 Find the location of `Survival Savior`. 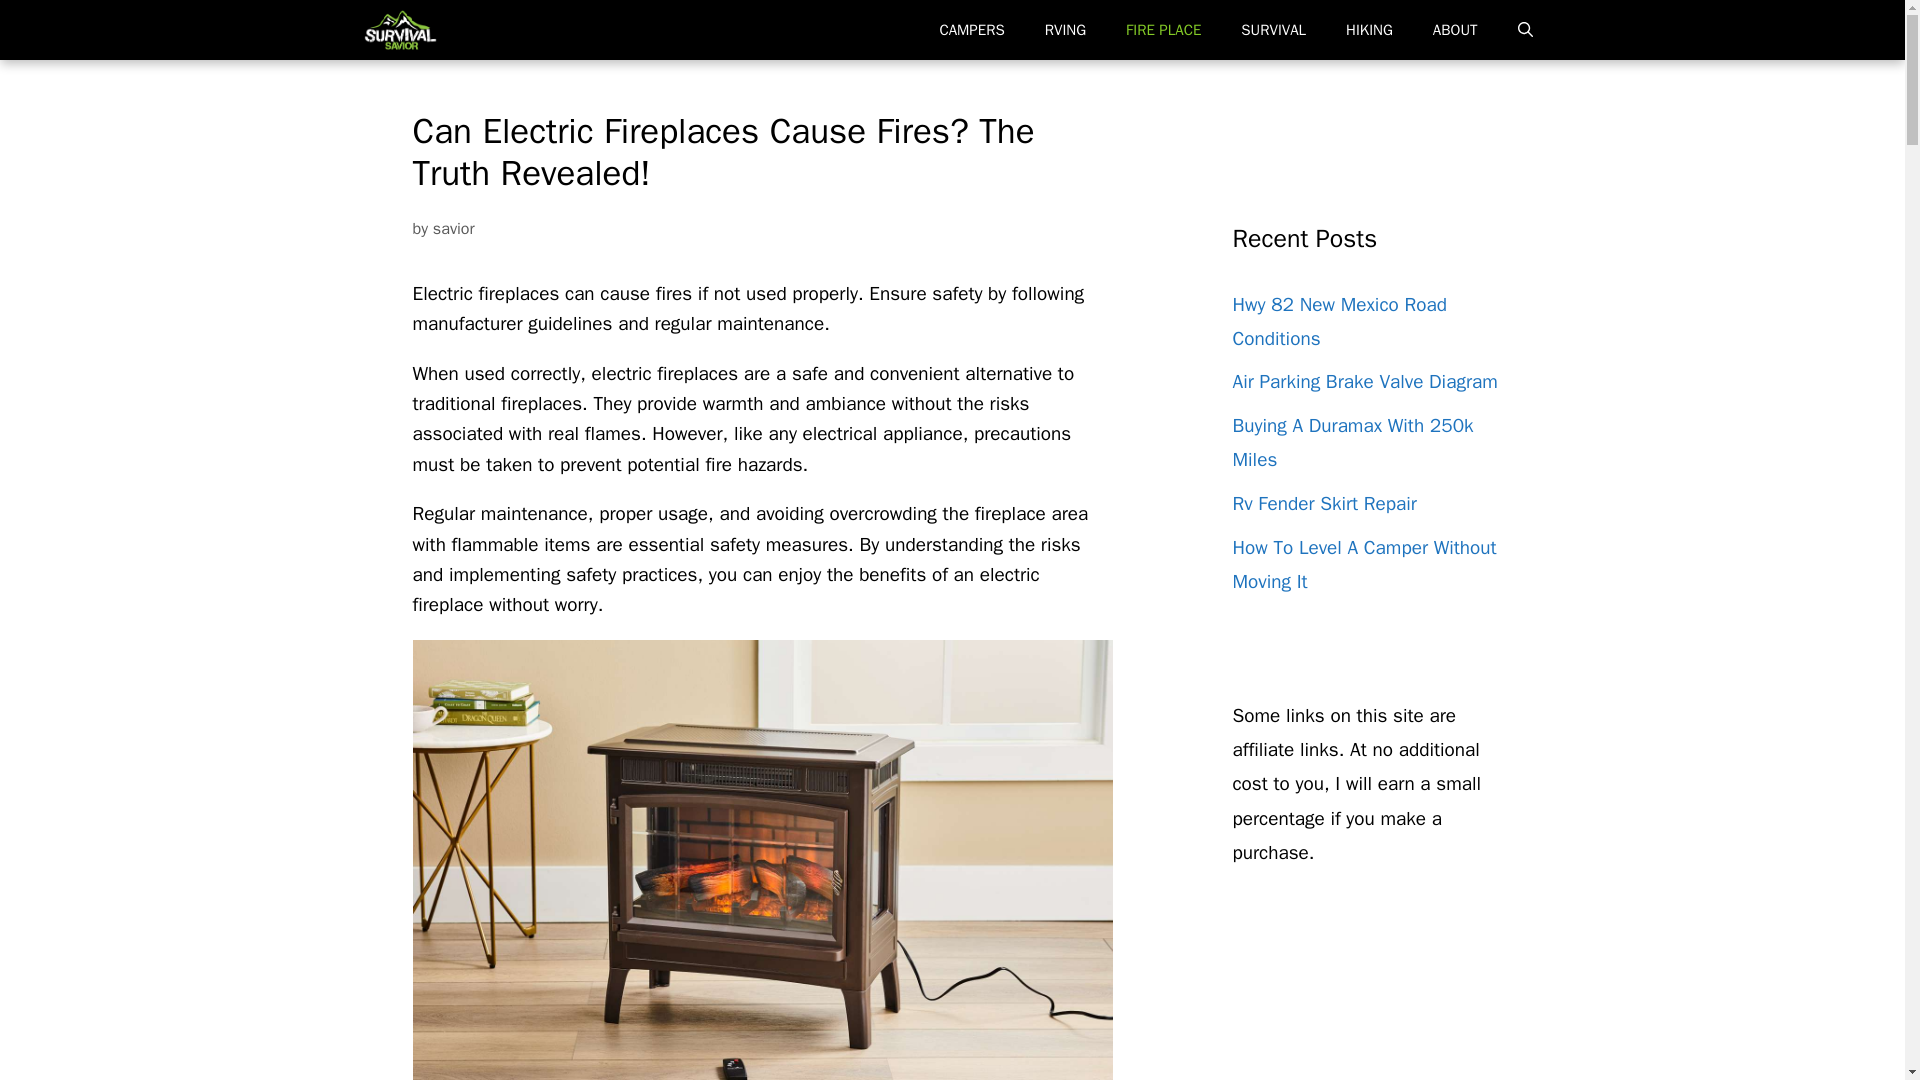

Survival Savior is located at coordinates (399, 30).